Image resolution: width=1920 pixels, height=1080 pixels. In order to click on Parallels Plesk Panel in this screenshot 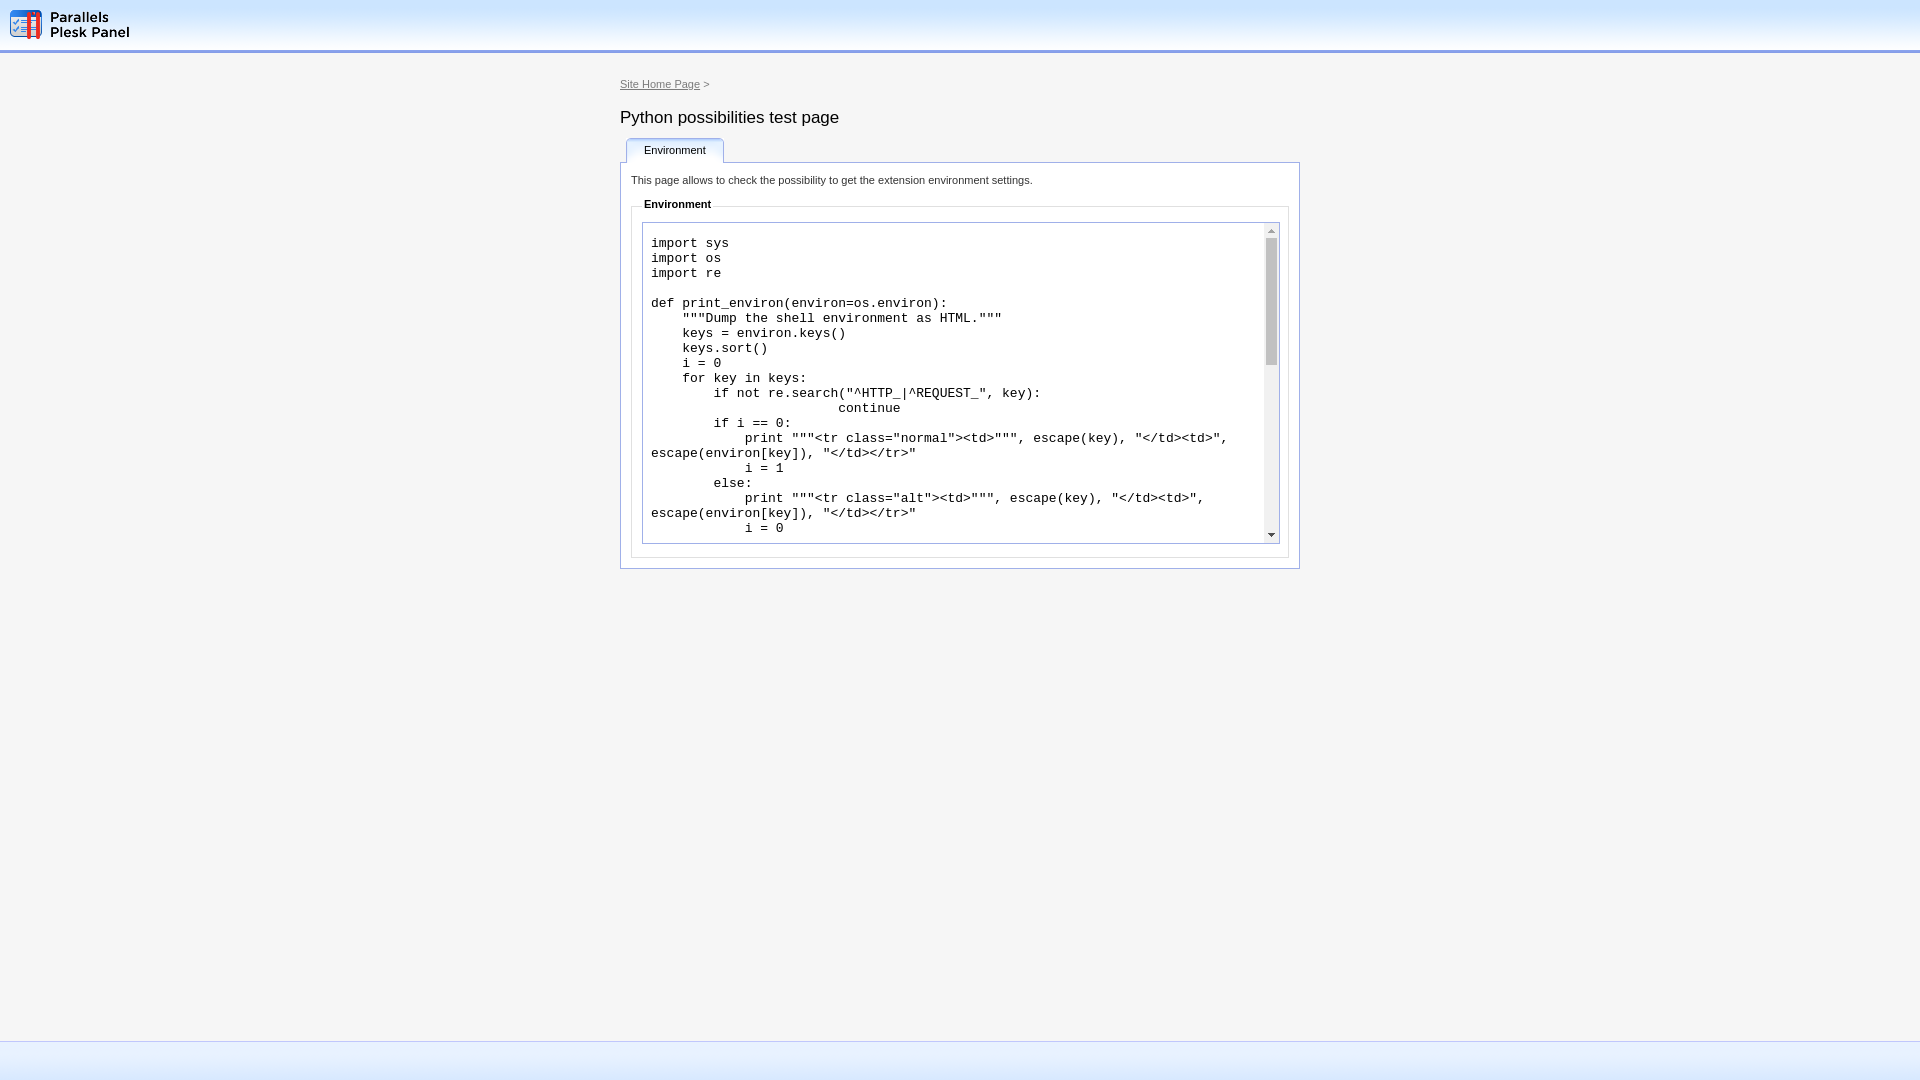, I will do `click(105, 24)`.